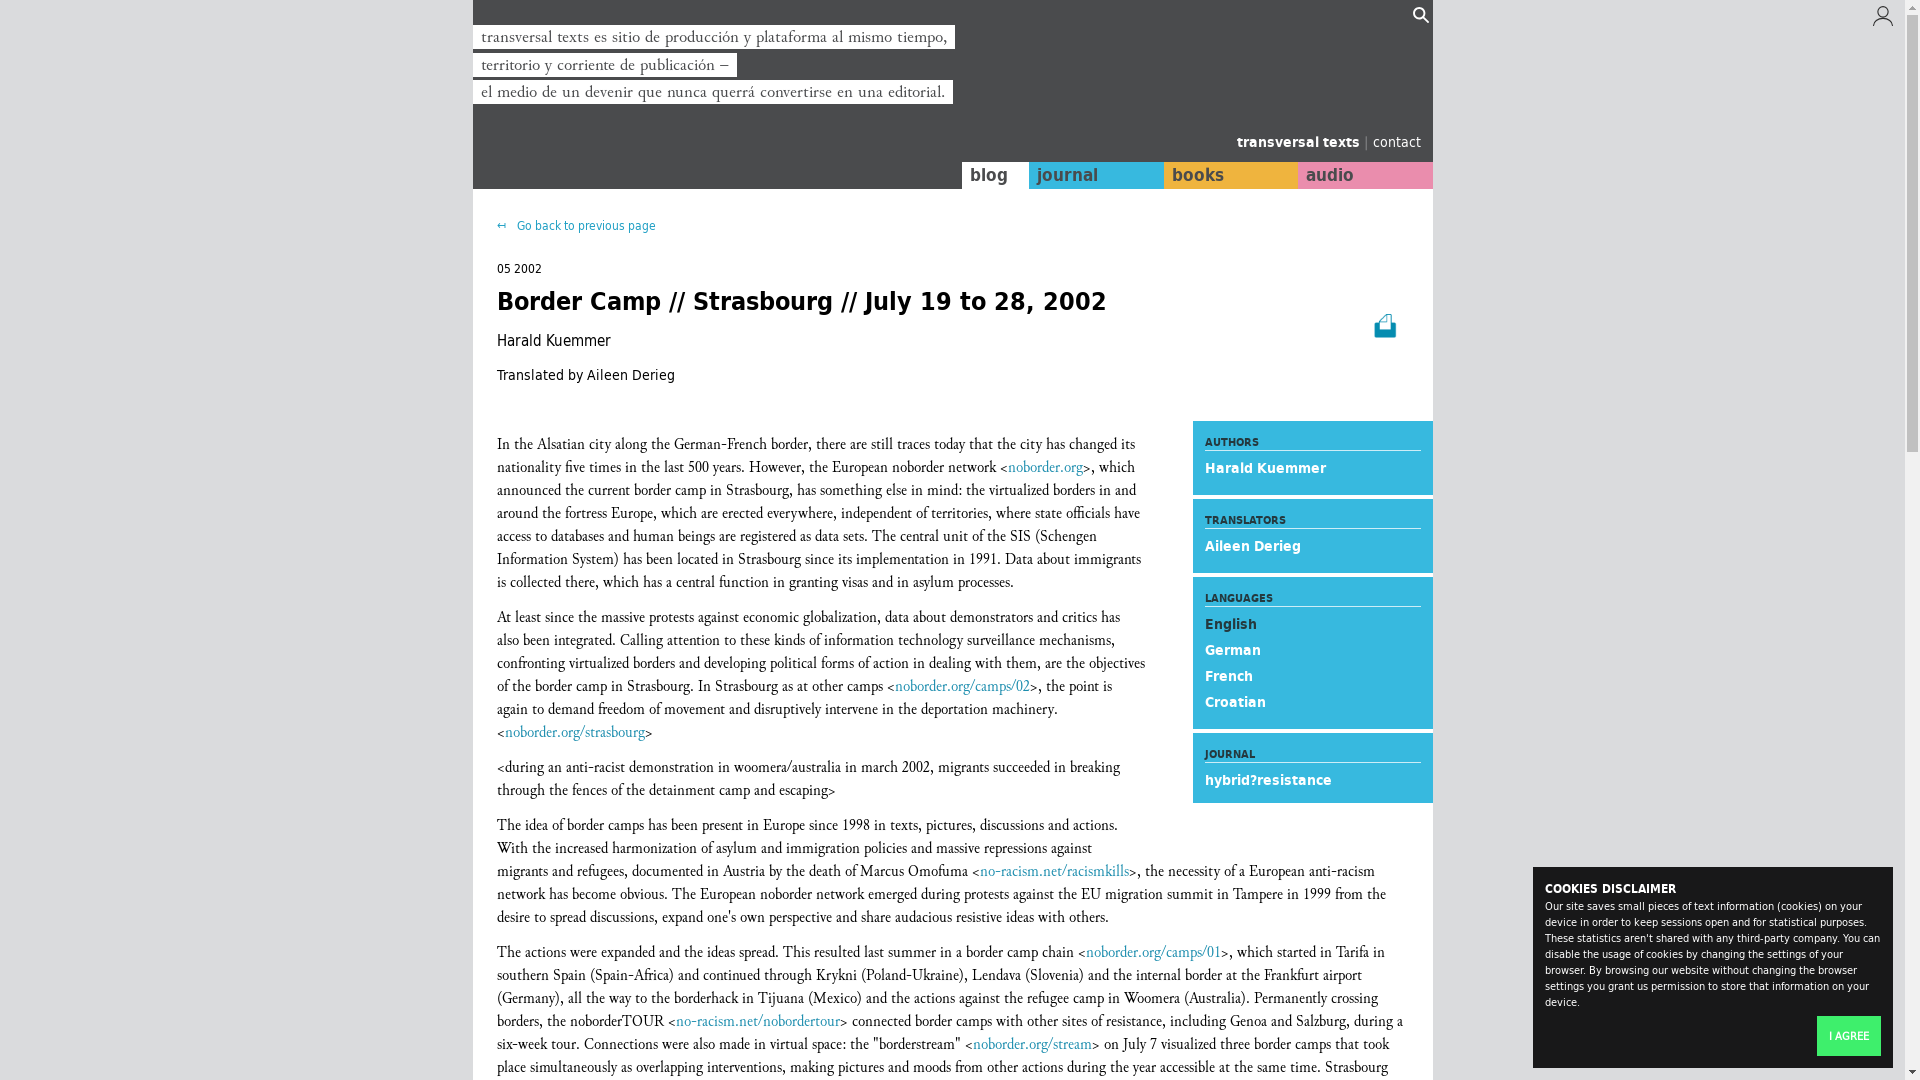  What do you see at coordinates (1364, 176) in the screenshot?
I see `audio` at bounding box center [1364, 176].